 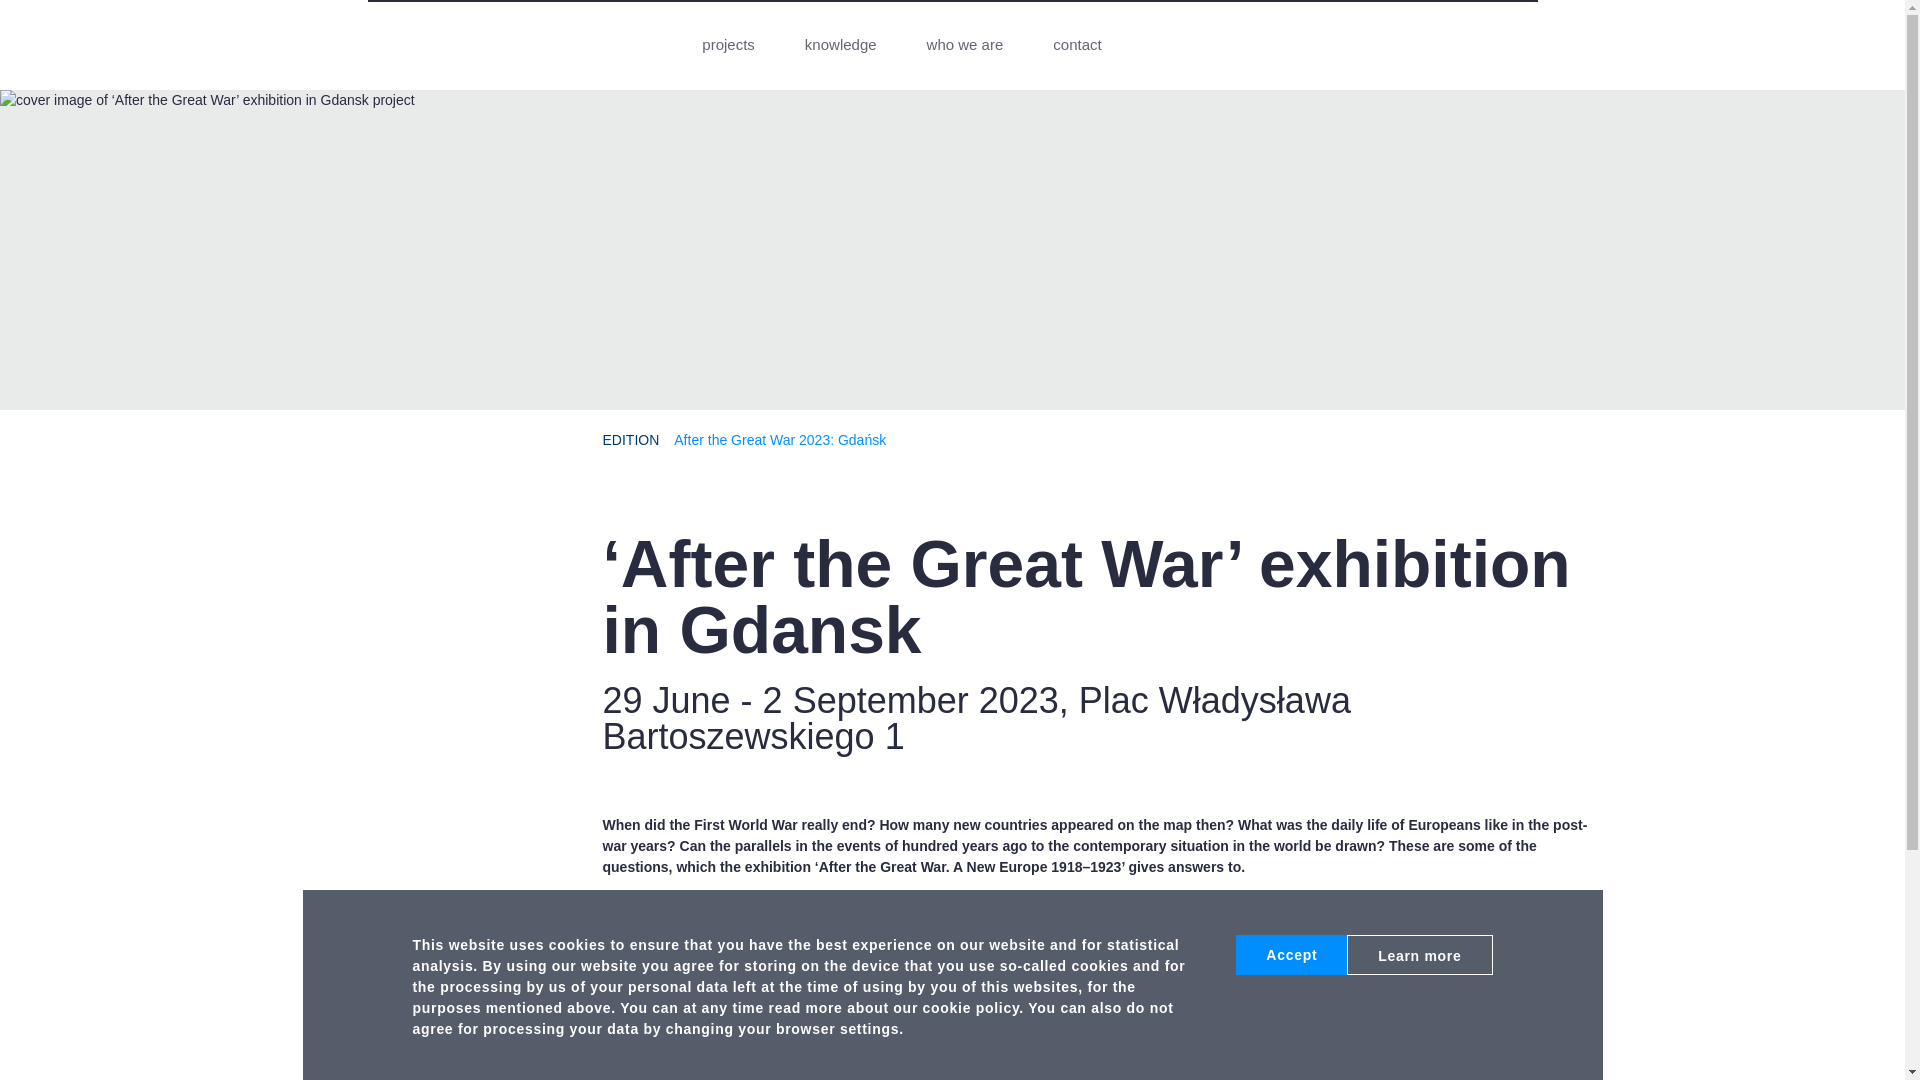 What do you see at coordinates (1076, 44) in the screenshot?
I see `contact` at bounding box center [1076, 44].